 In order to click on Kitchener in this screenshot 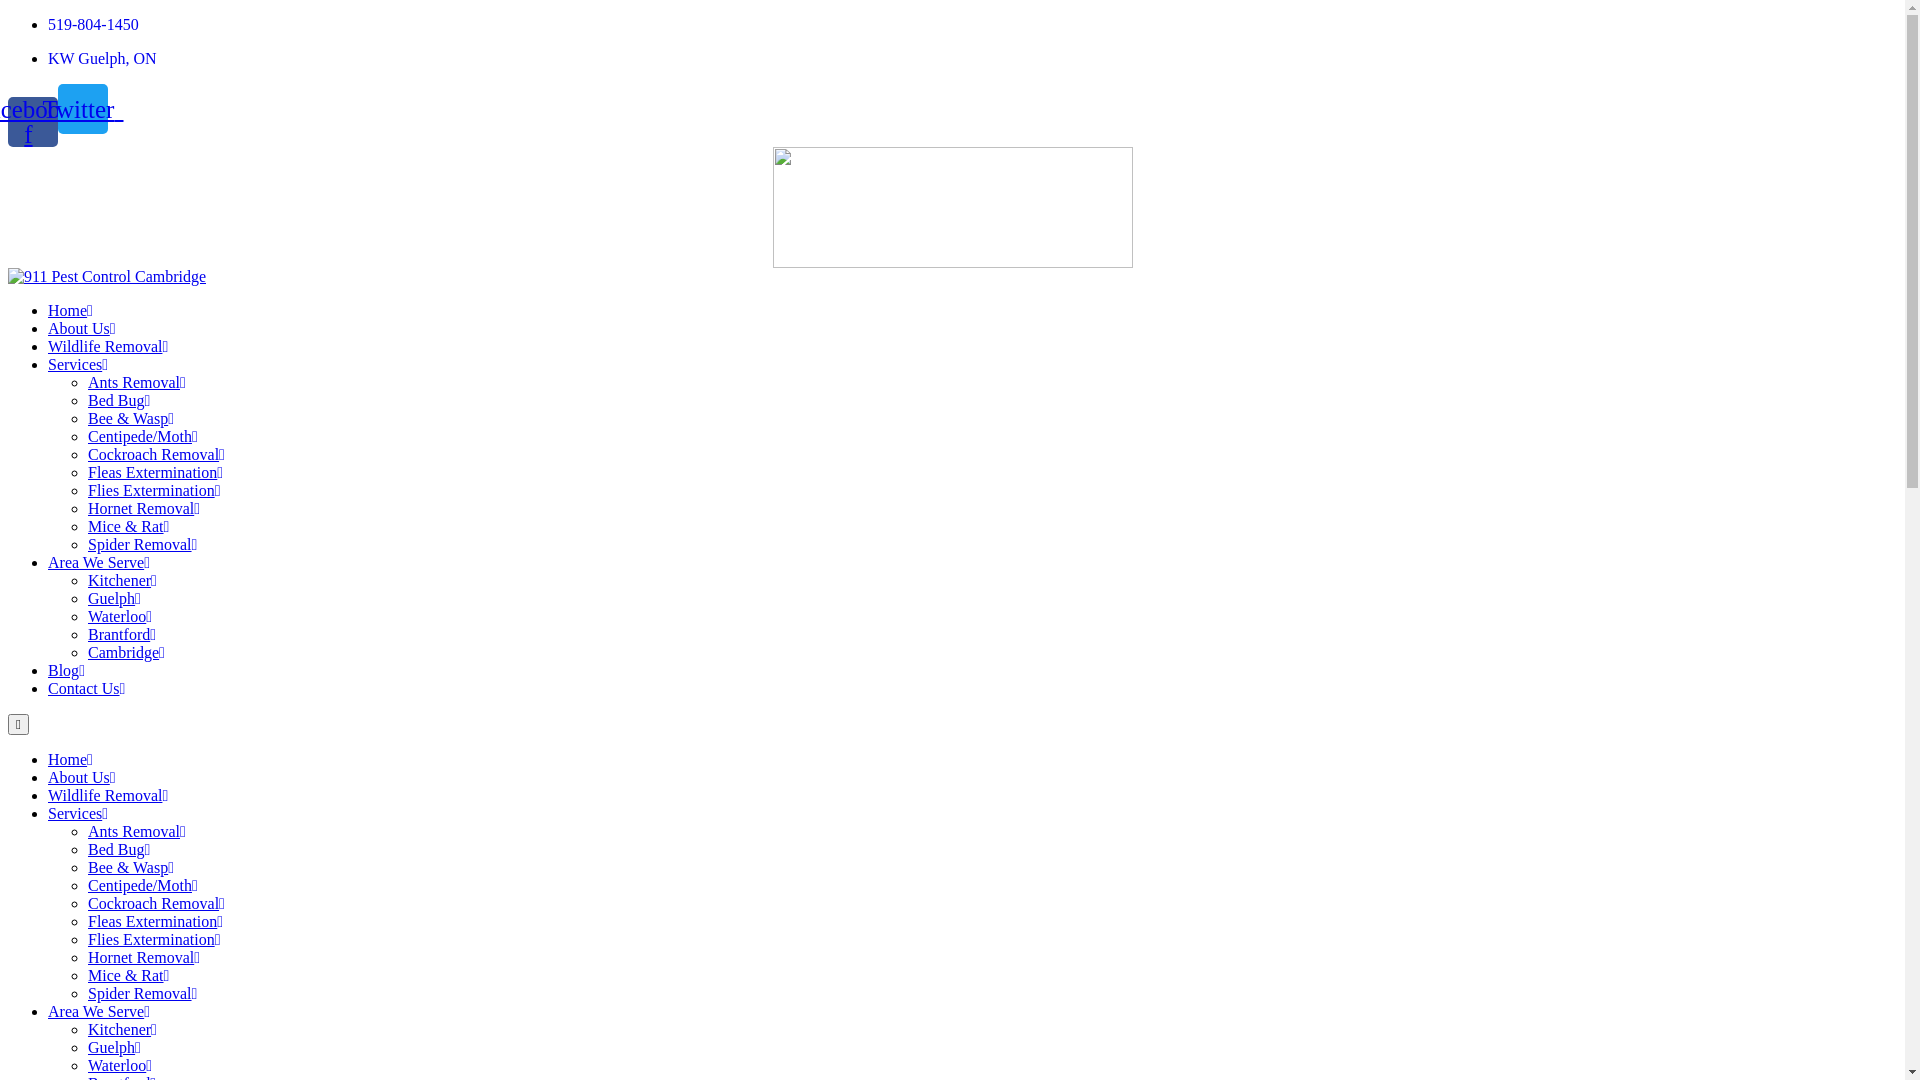, I will do `click(122, 1028)`.